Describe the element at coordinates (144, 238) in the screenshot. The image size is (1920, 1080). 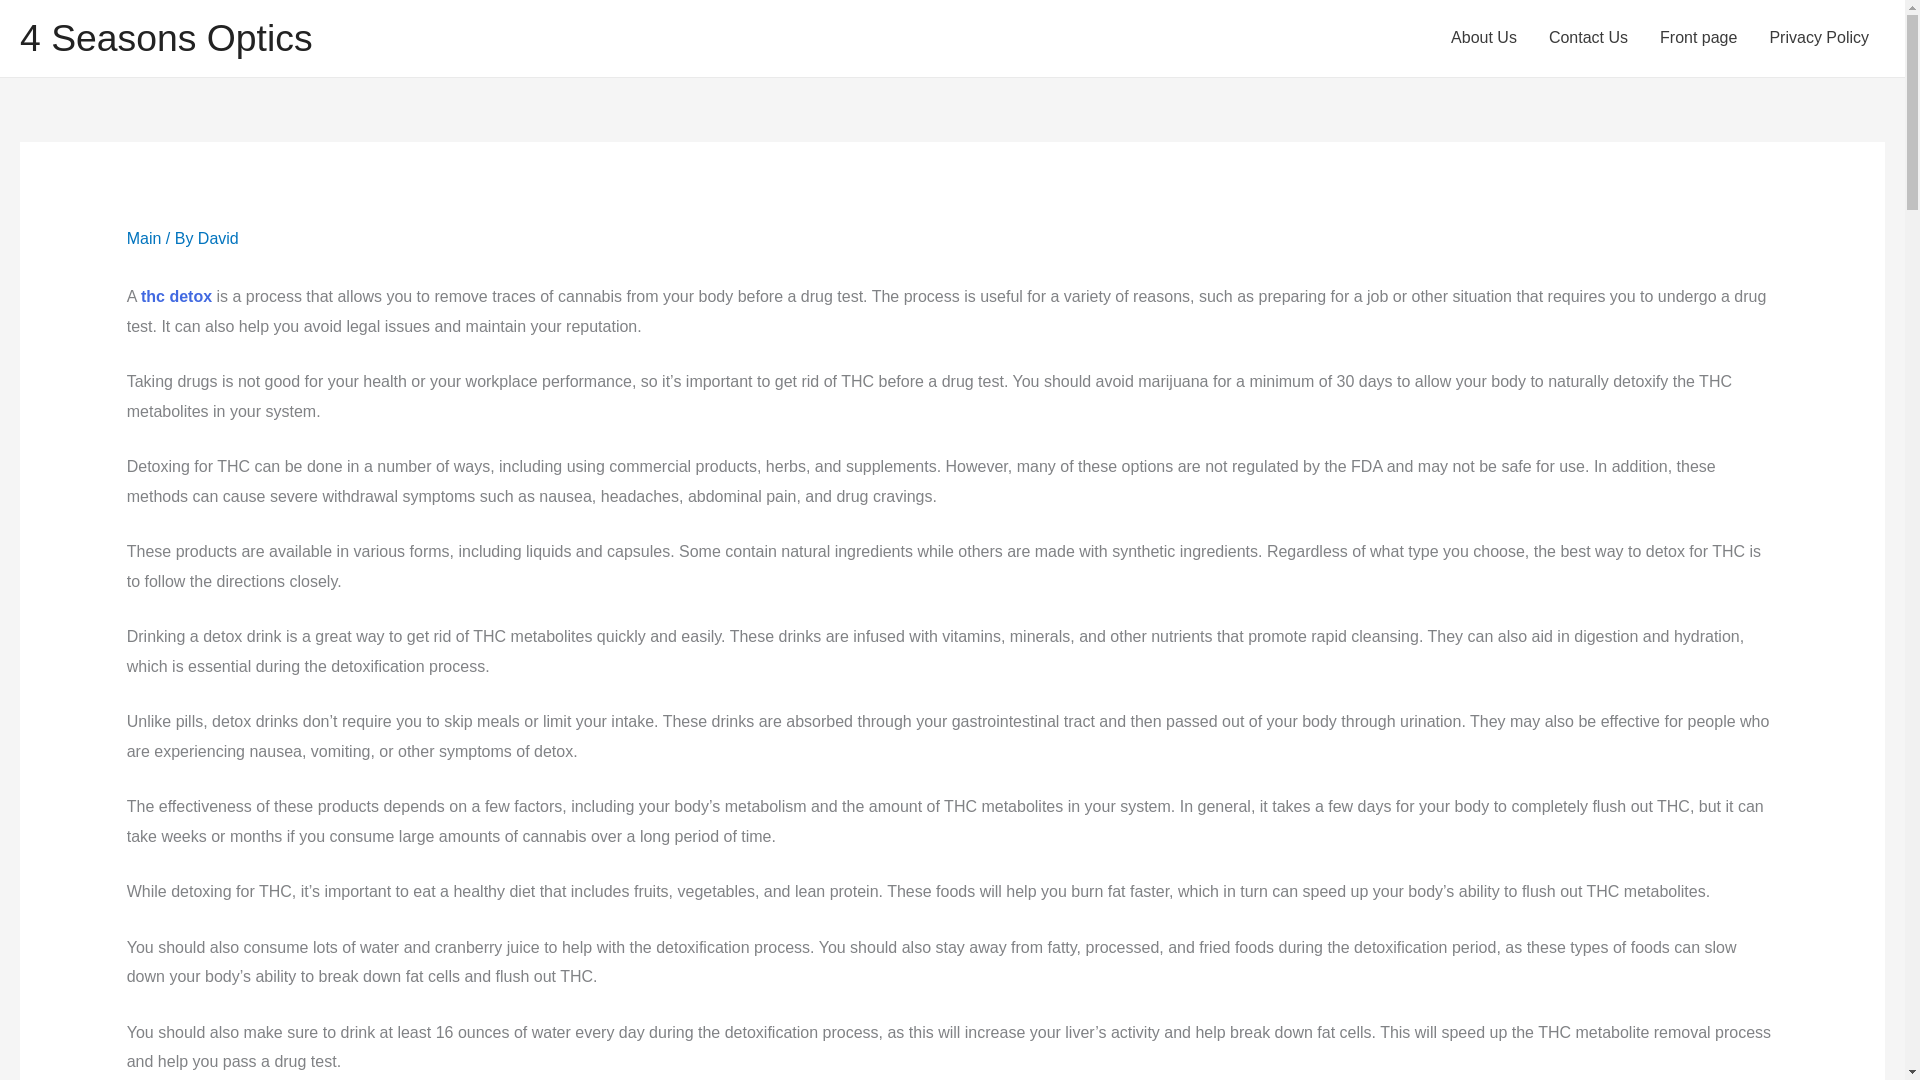
I see `Main` at that location.